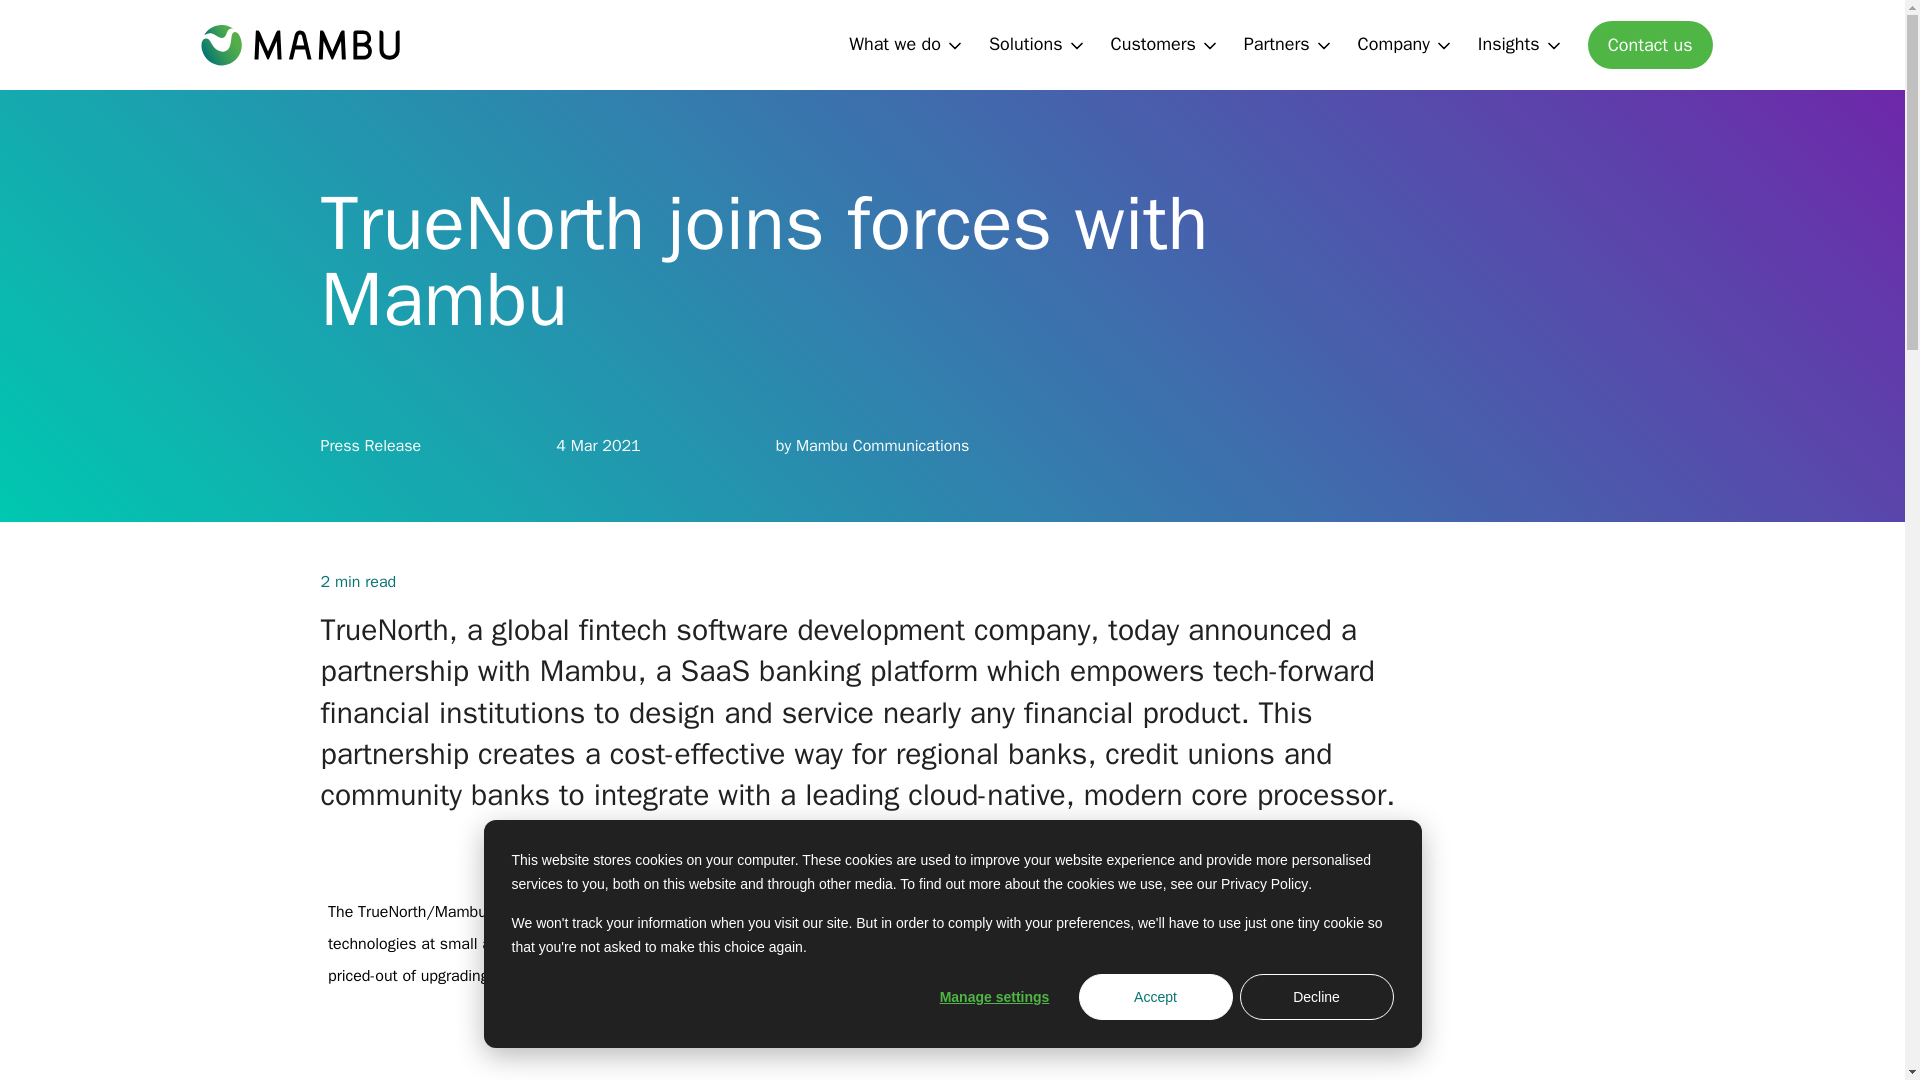 This screenshot has width=1920, height=1080. I want to click on Contact us, so click(1650, 44).